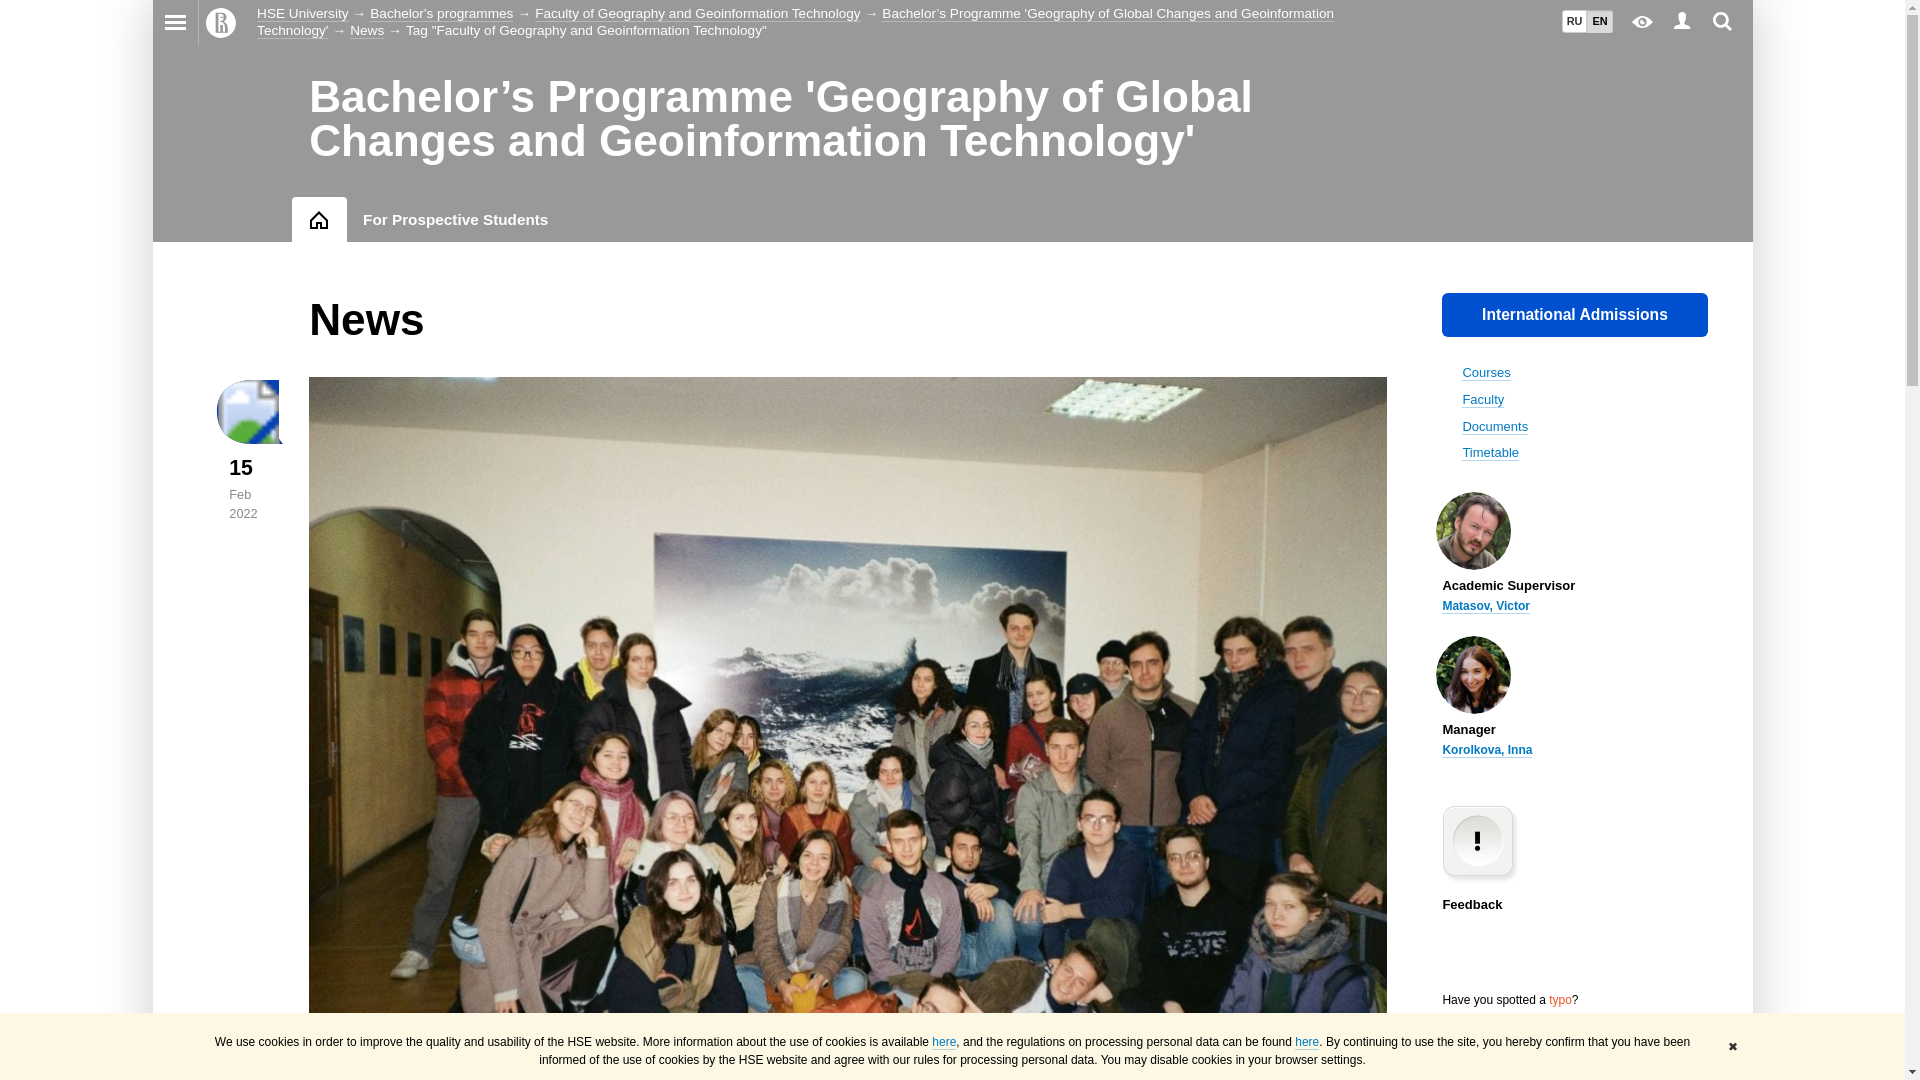 The image size is (1920, 1080). What do you see at coordinates (366, 29) in the screenshot?
I see `News` at bounding box center [366, 29].